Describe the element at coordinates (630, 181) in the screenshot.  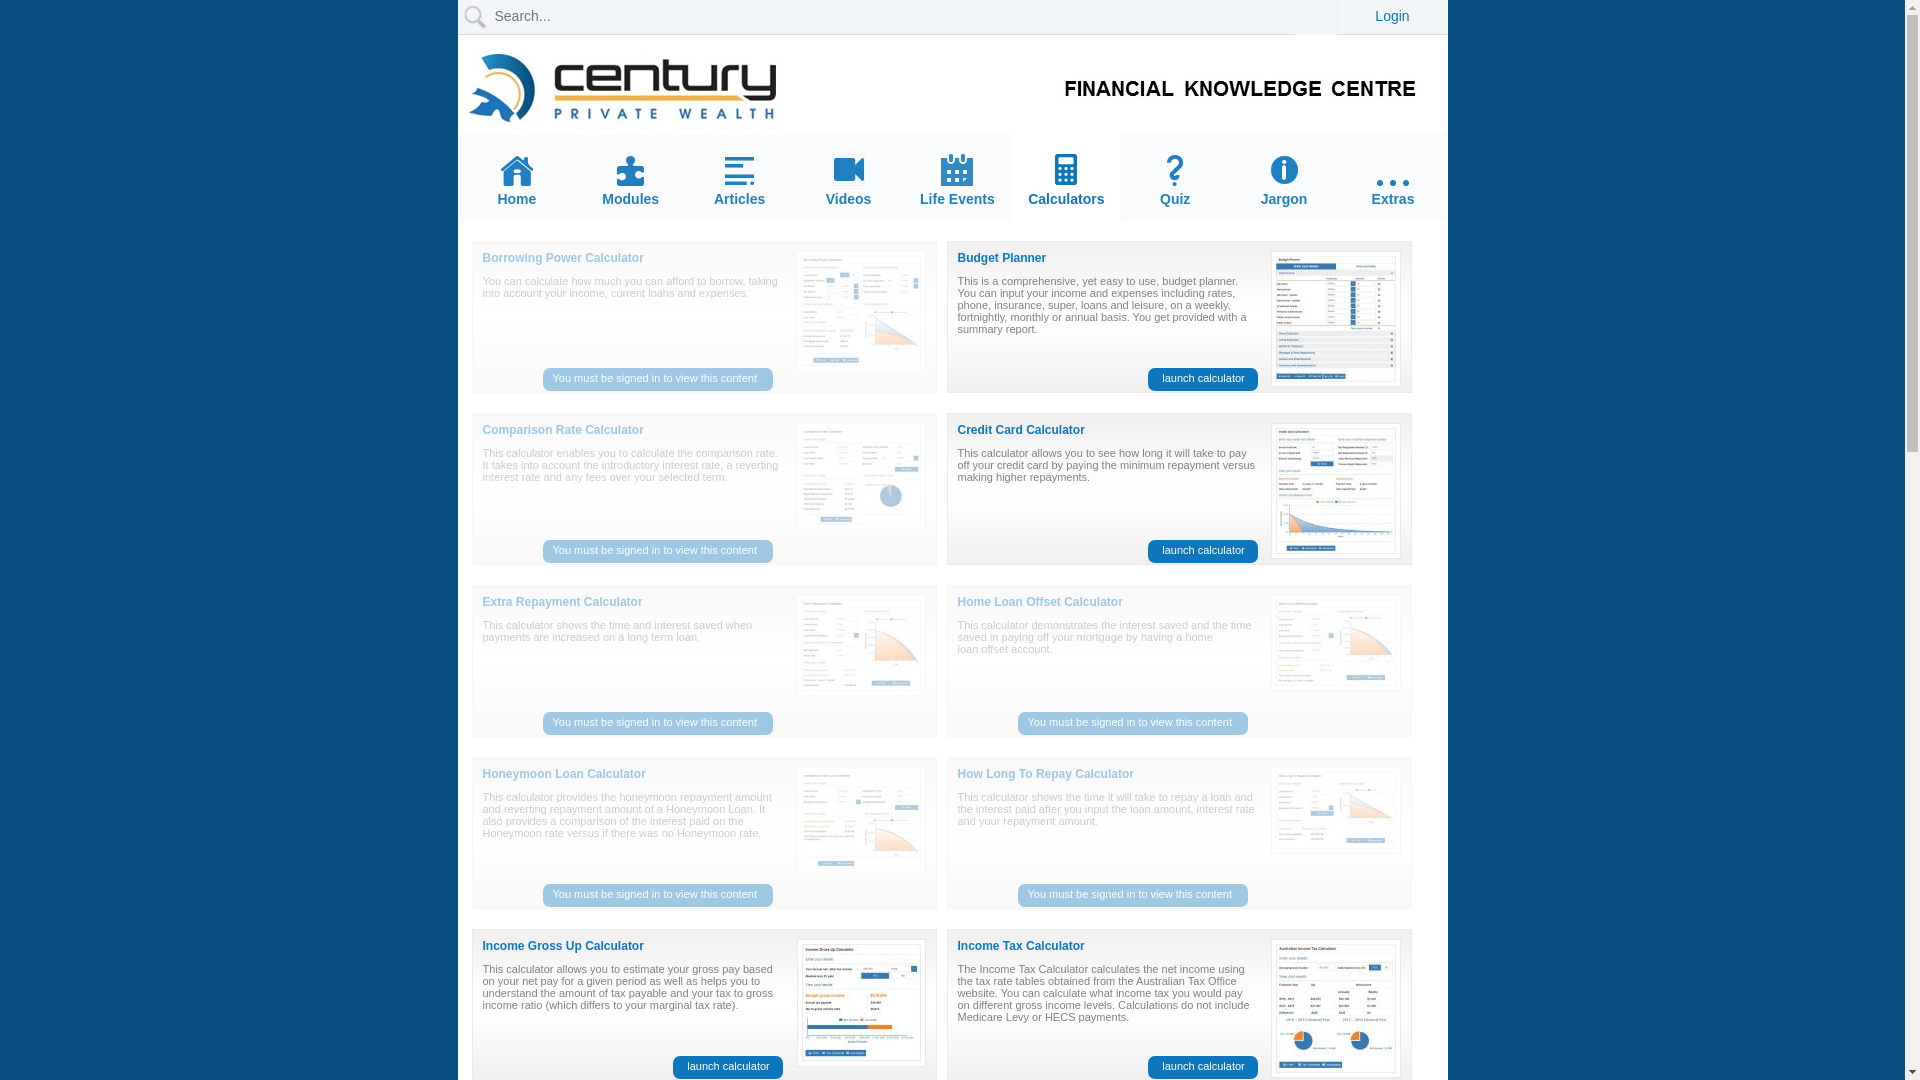
I see `Modules` at that location.